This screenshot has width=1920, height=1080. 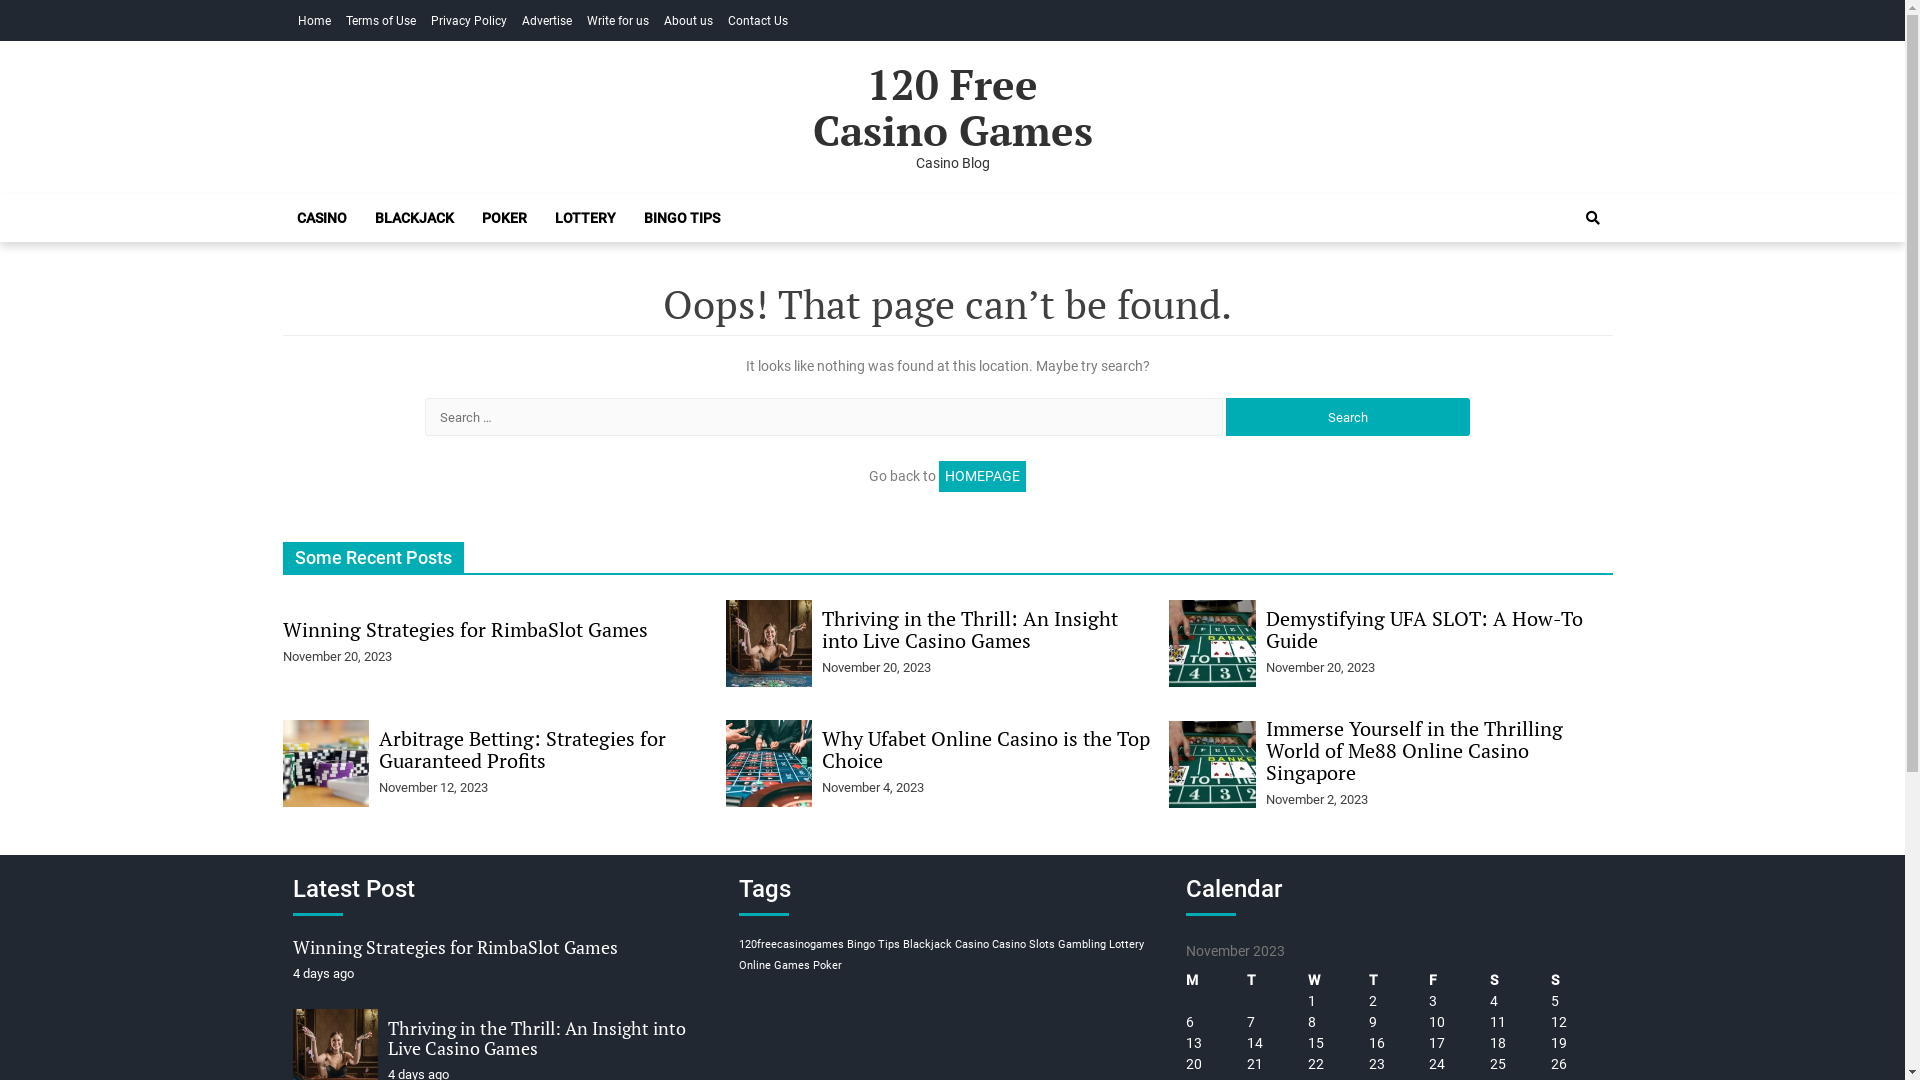 I want to click on Winning Strategies for RimbaSlot Games, so click(x=464, y=630).